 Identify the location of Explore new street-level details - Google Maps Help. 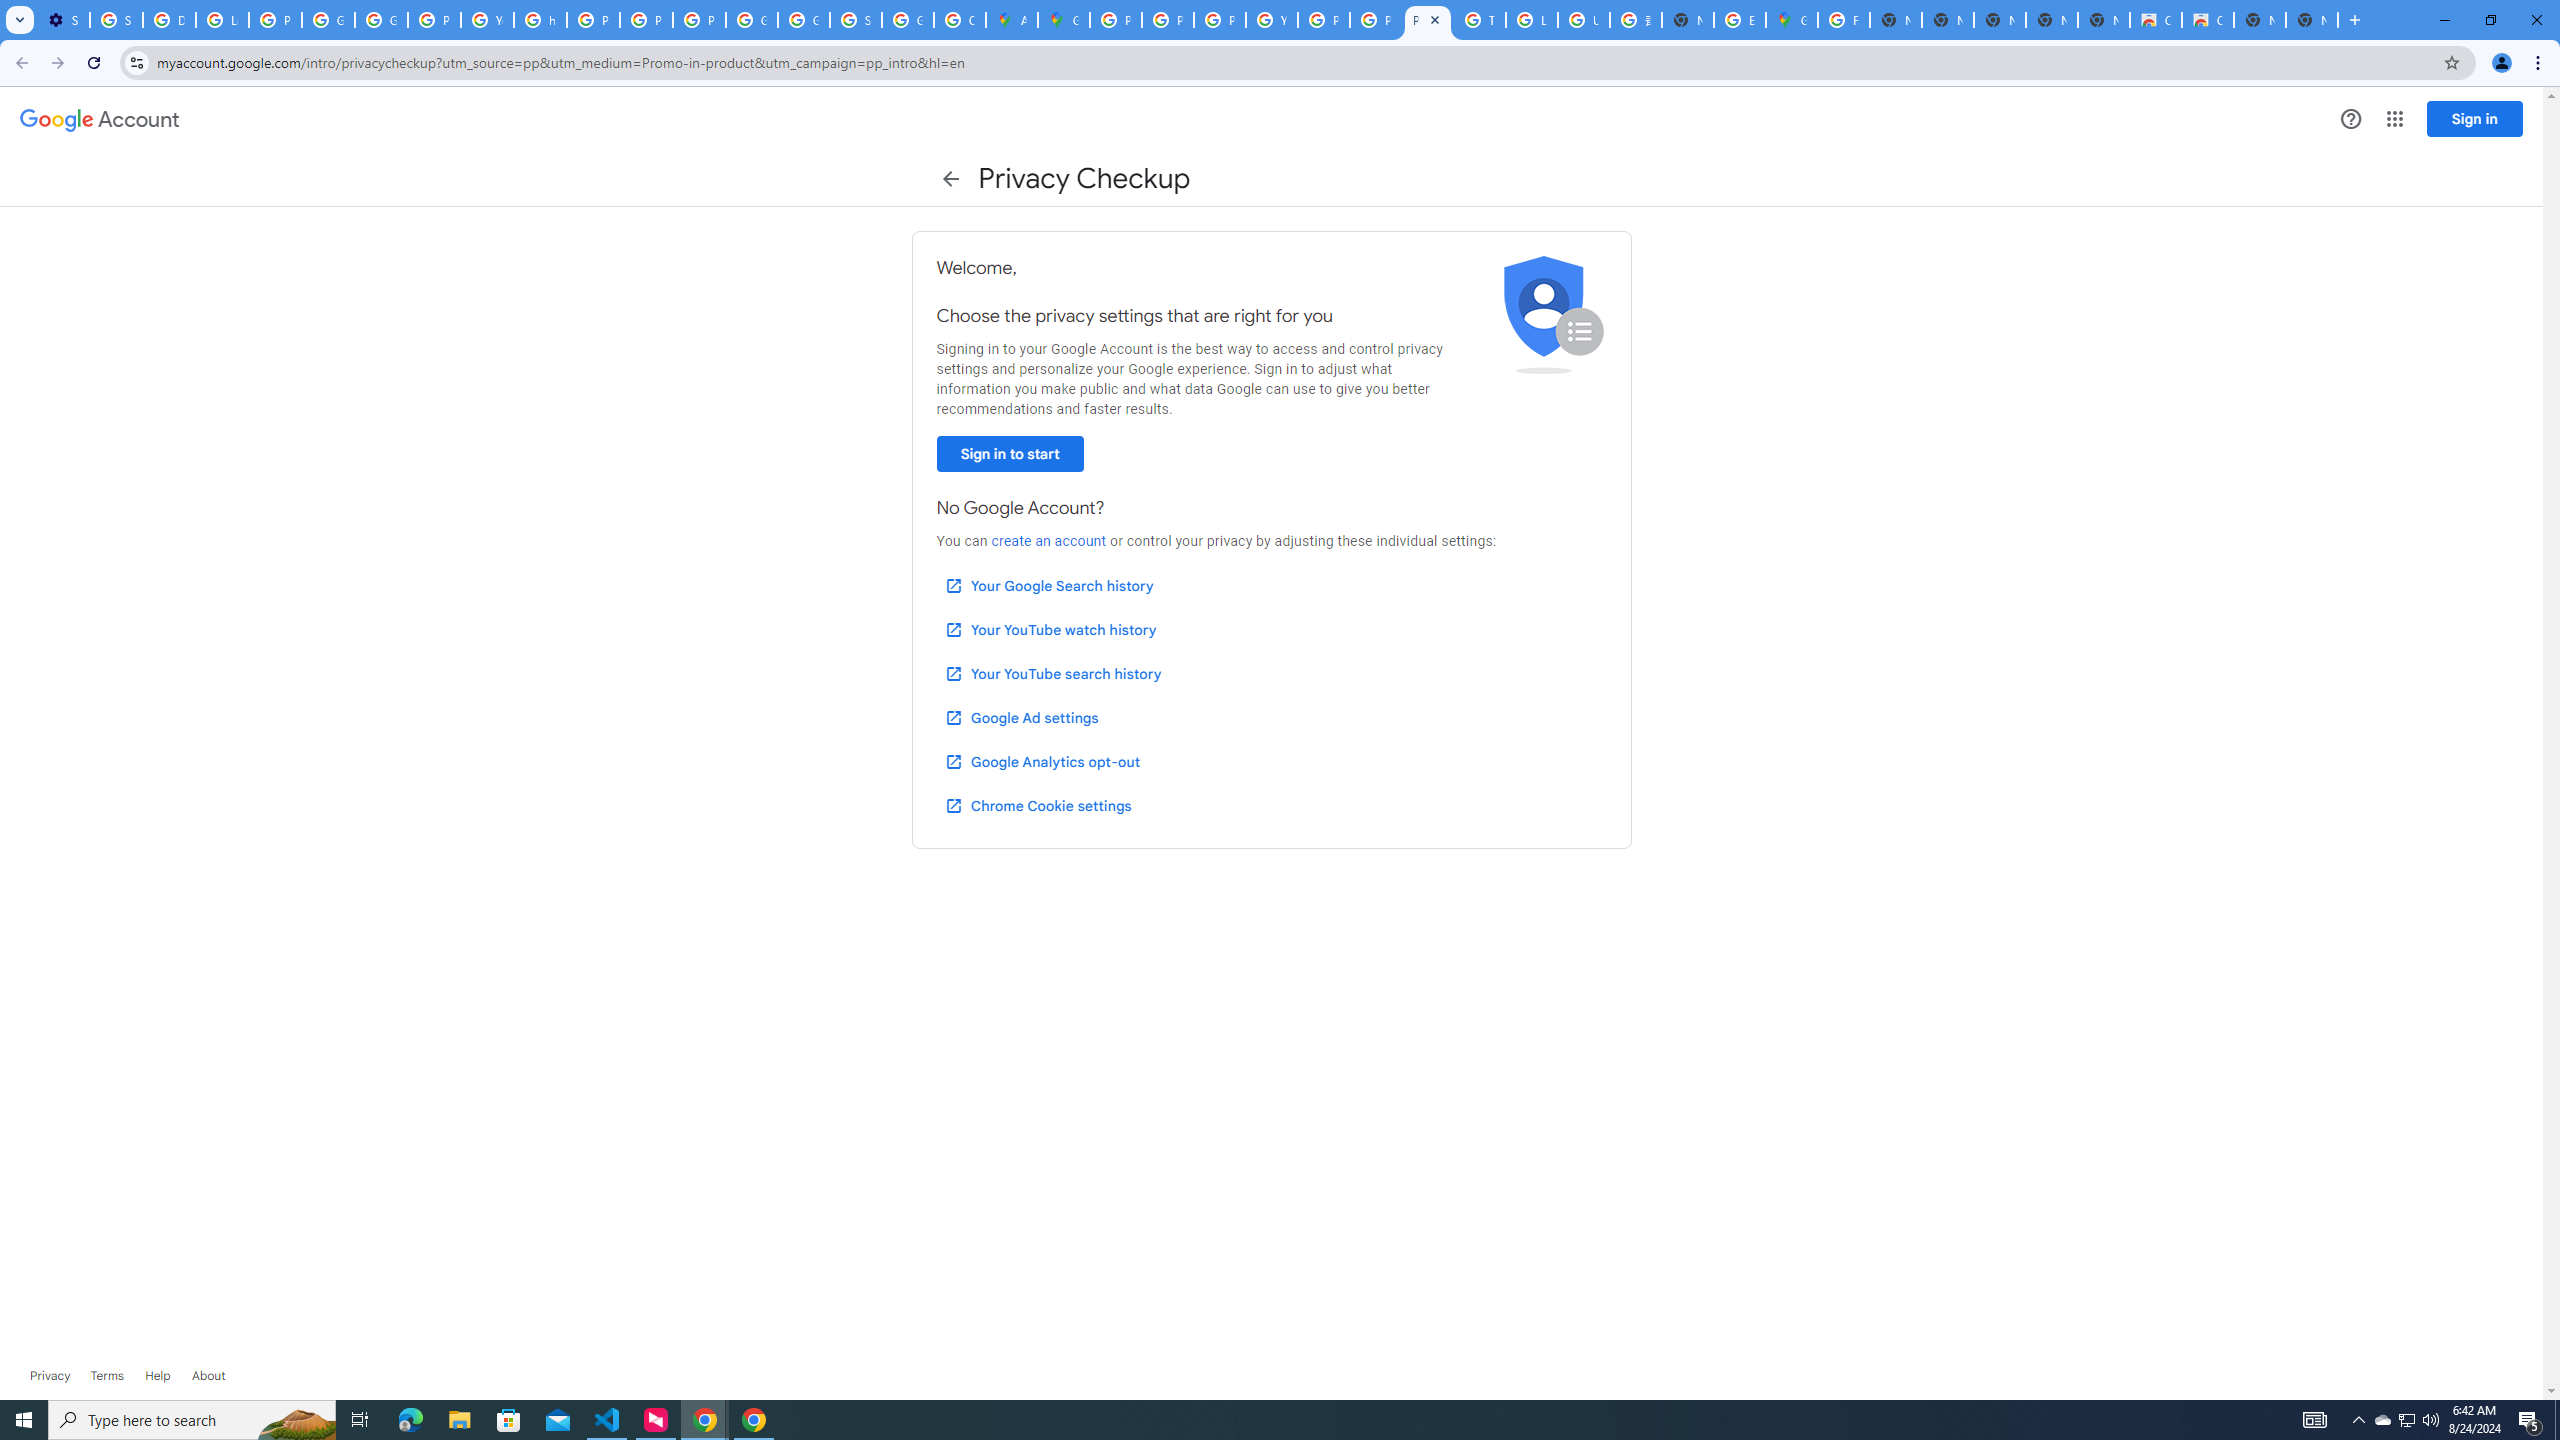
(1739, 20).